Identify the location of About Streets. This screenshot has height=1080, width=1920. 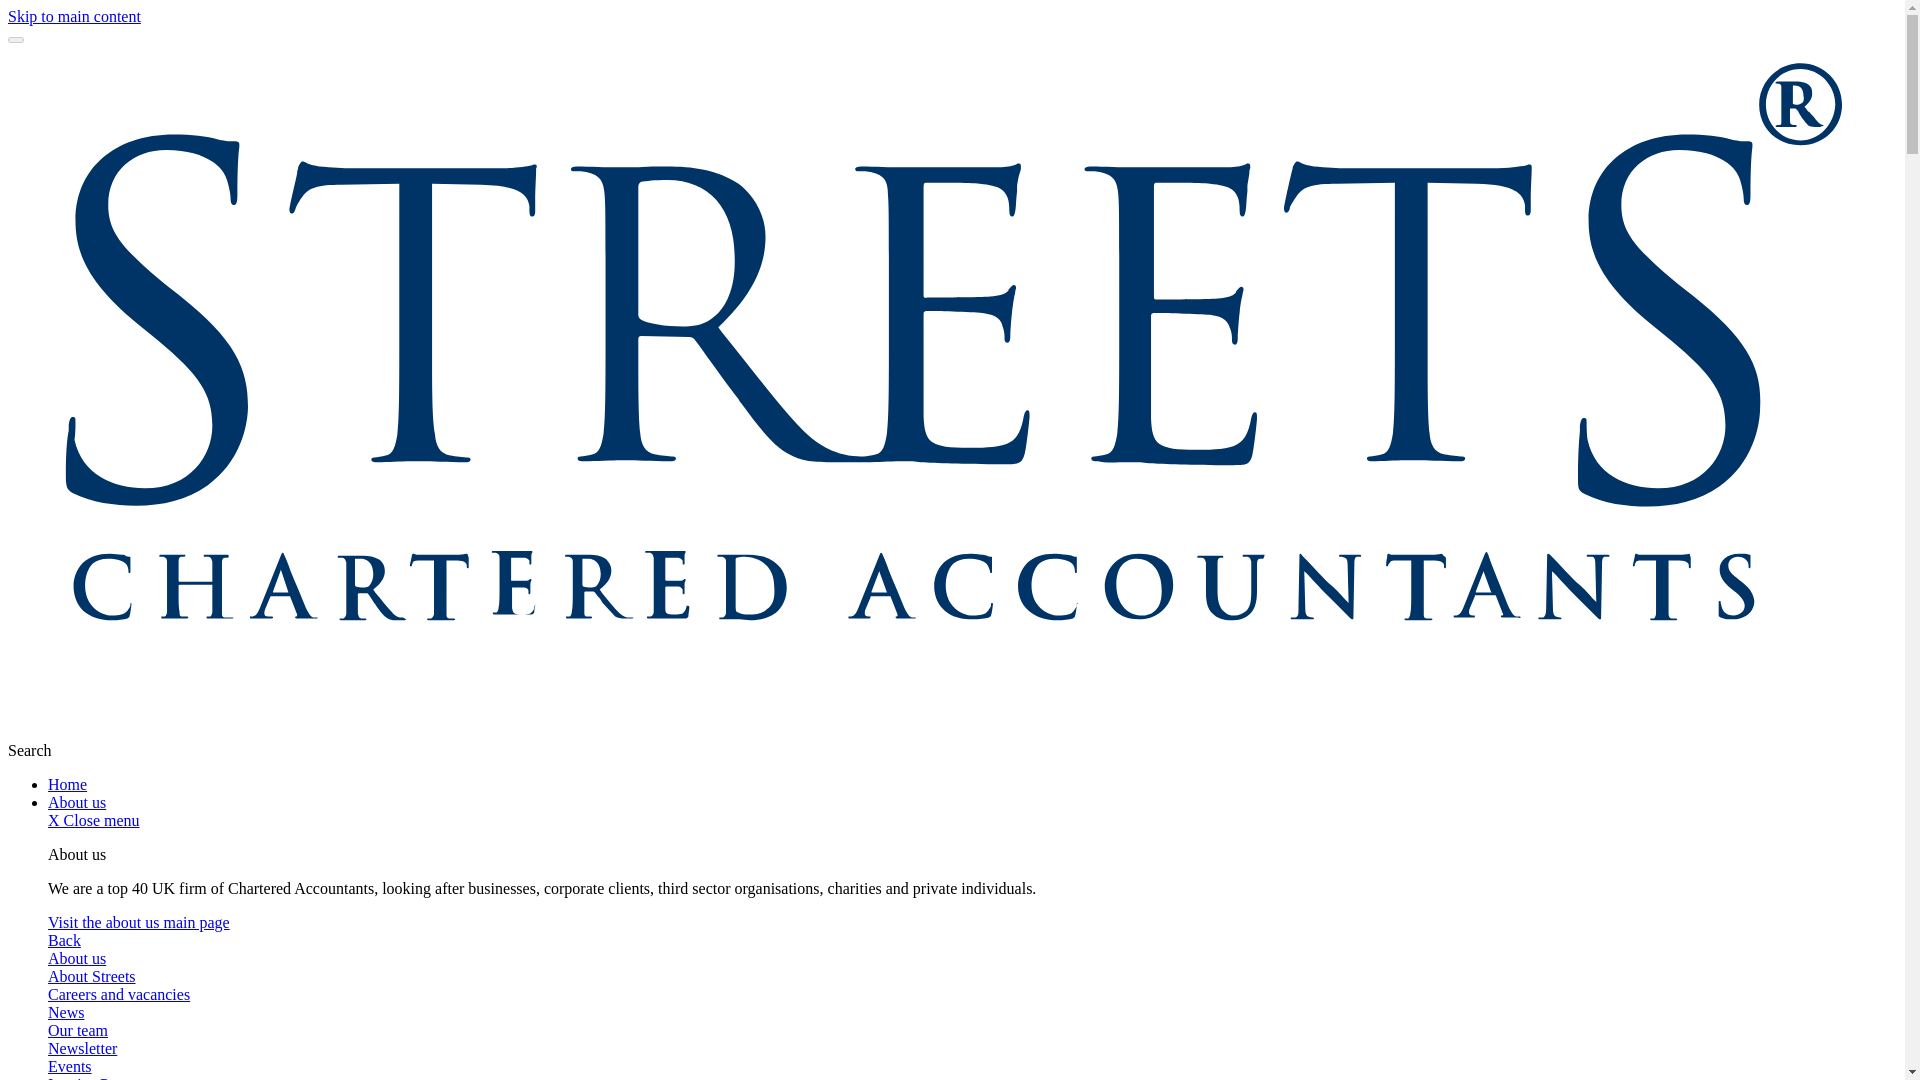
(92, 976).